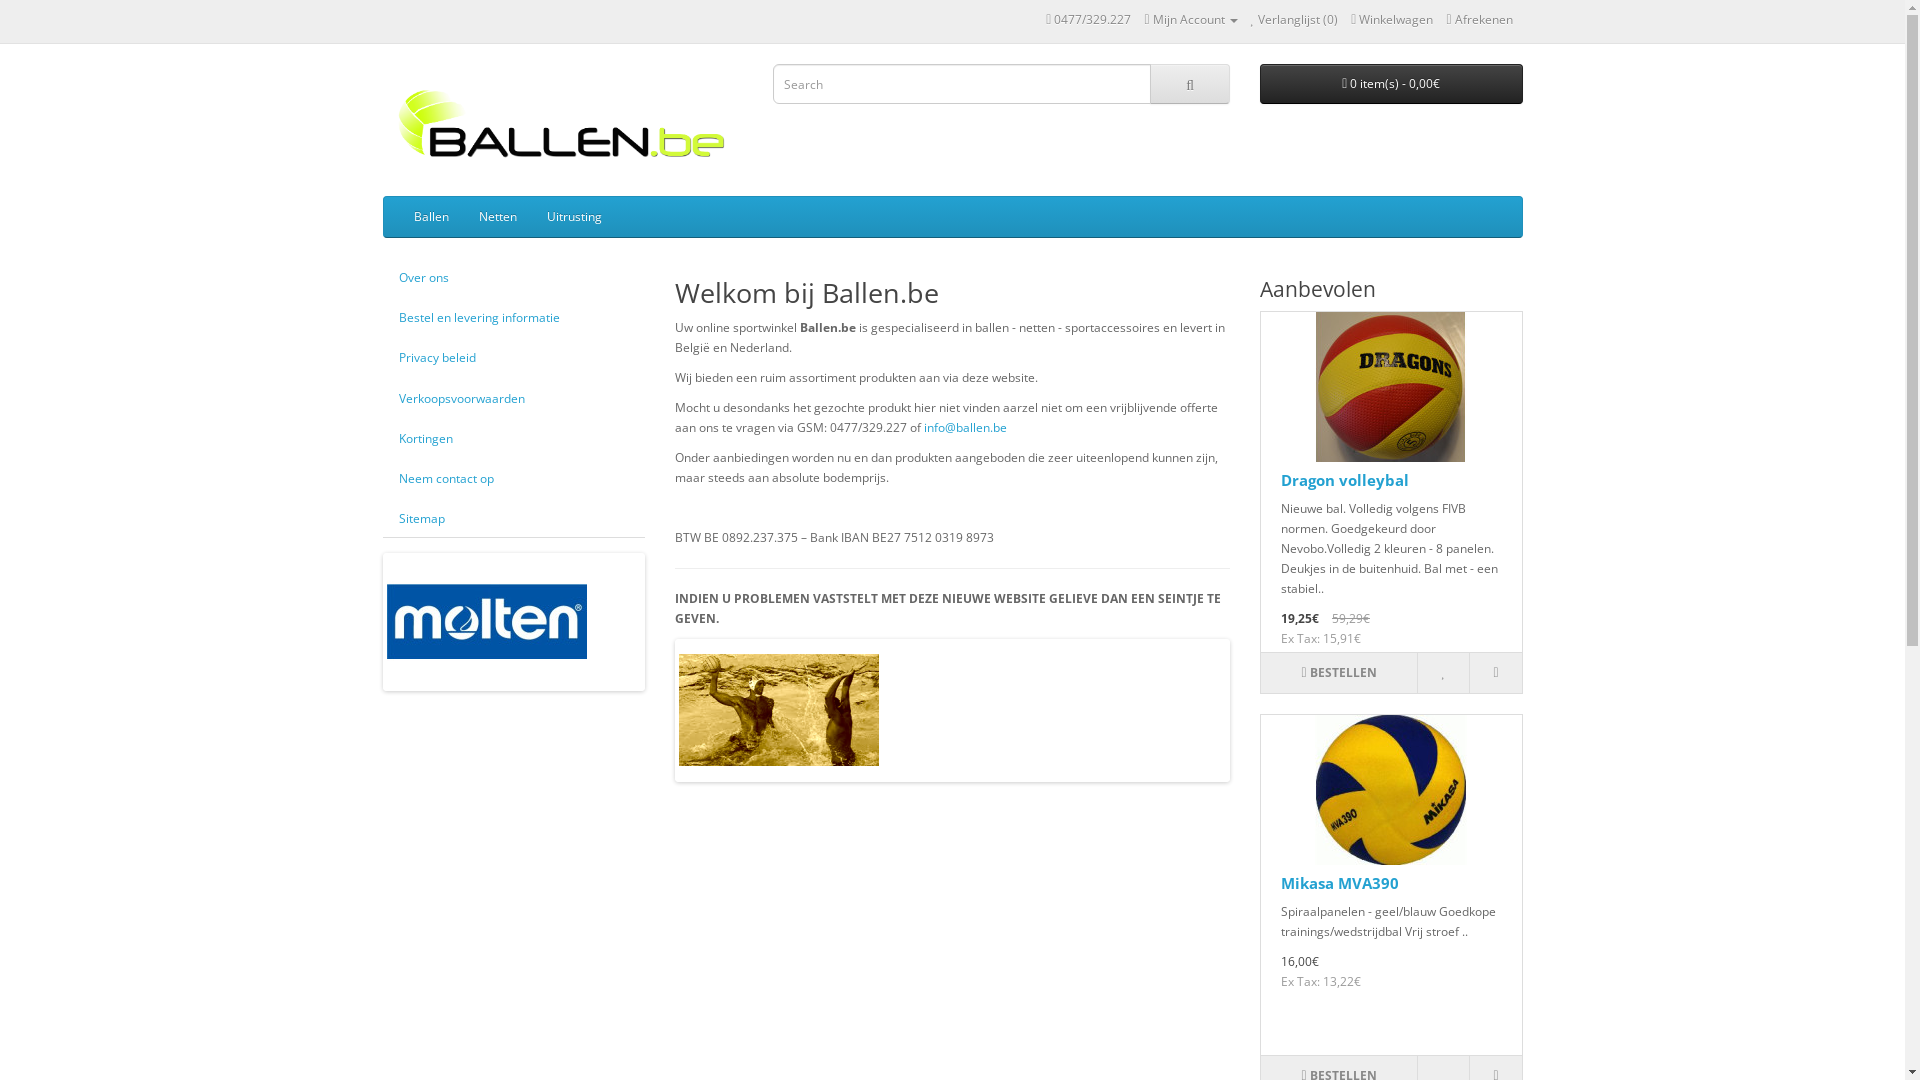 The image size is (1920, 1080). Describe the element at coordinates (574, 217) in the screenshot. I see `Uitrusting` at that location.